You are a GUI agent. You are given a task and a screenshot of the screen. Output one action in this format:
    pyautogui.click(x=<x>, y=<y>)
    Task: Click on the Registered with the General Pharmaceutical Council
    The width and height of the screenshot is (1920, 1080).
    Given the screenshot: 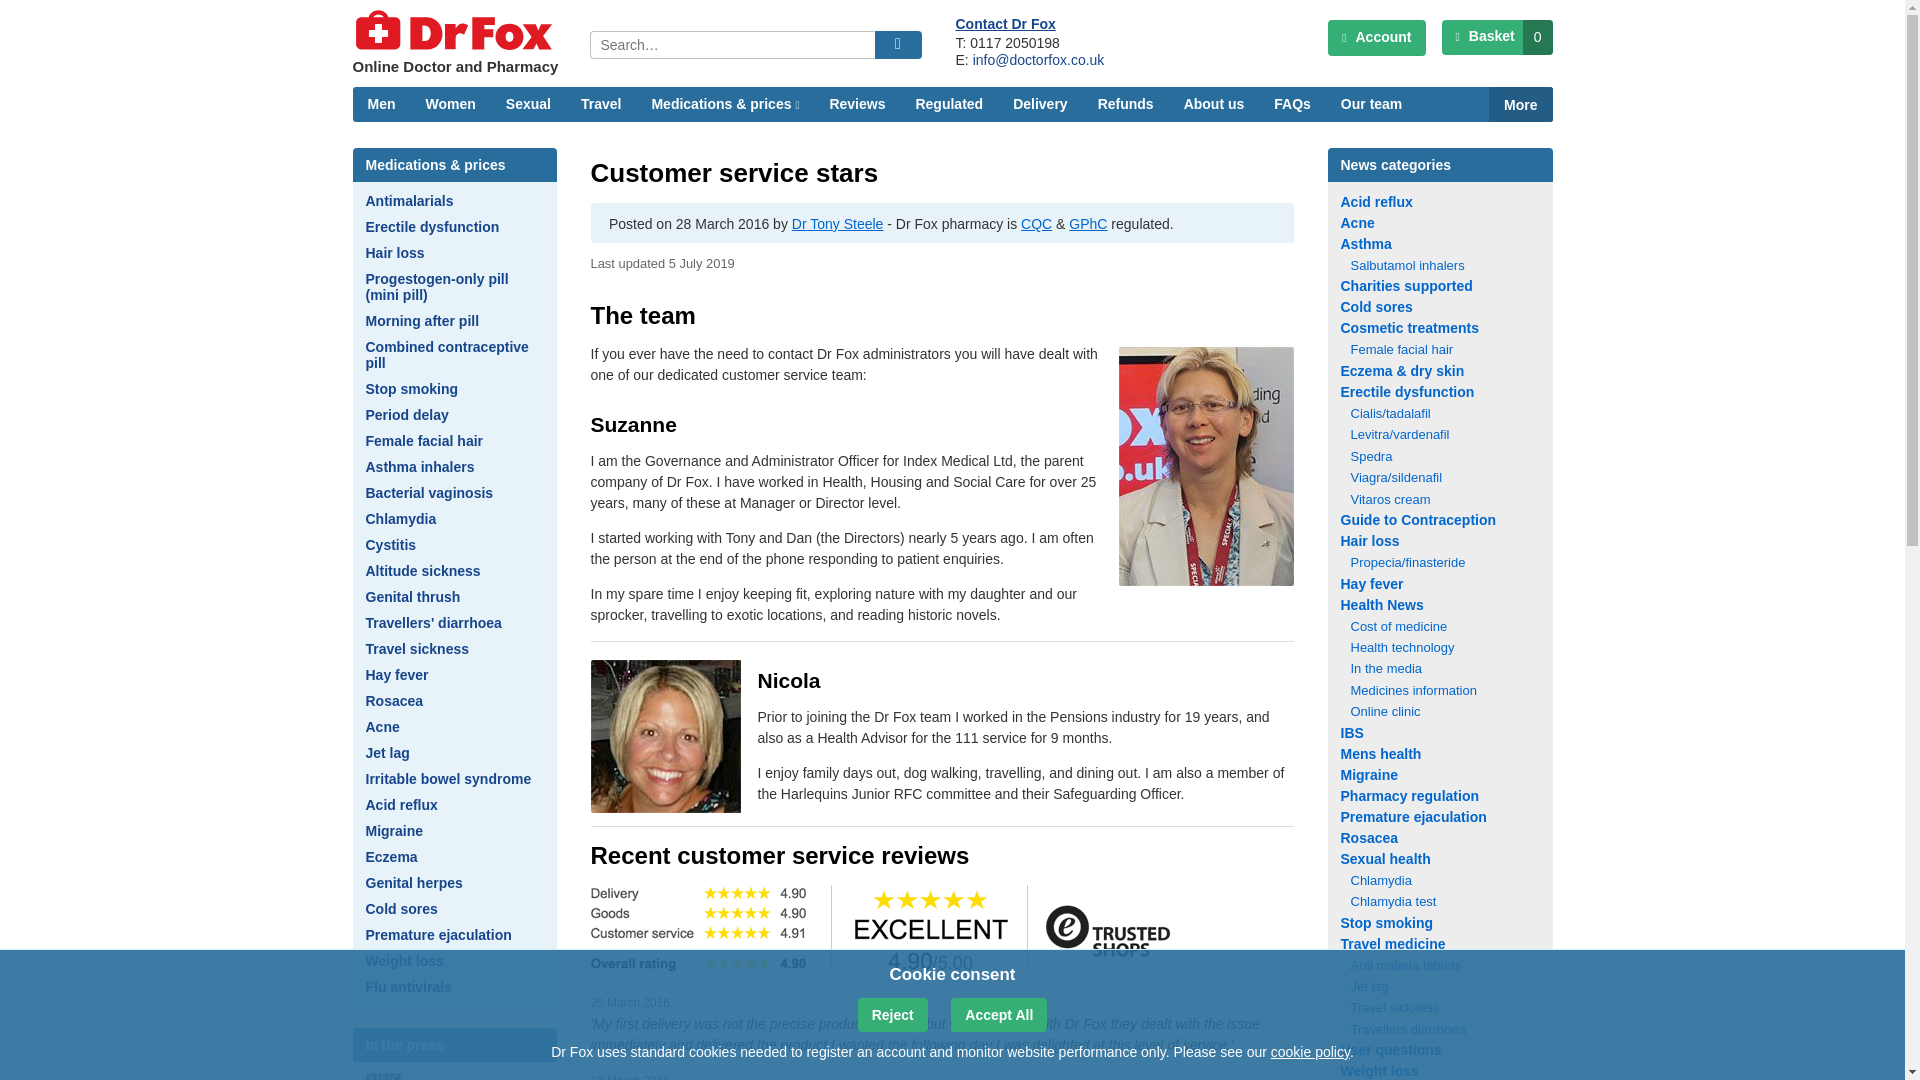 What is the action you would take?
    pyautogui.click(x=1088, y=224)
    